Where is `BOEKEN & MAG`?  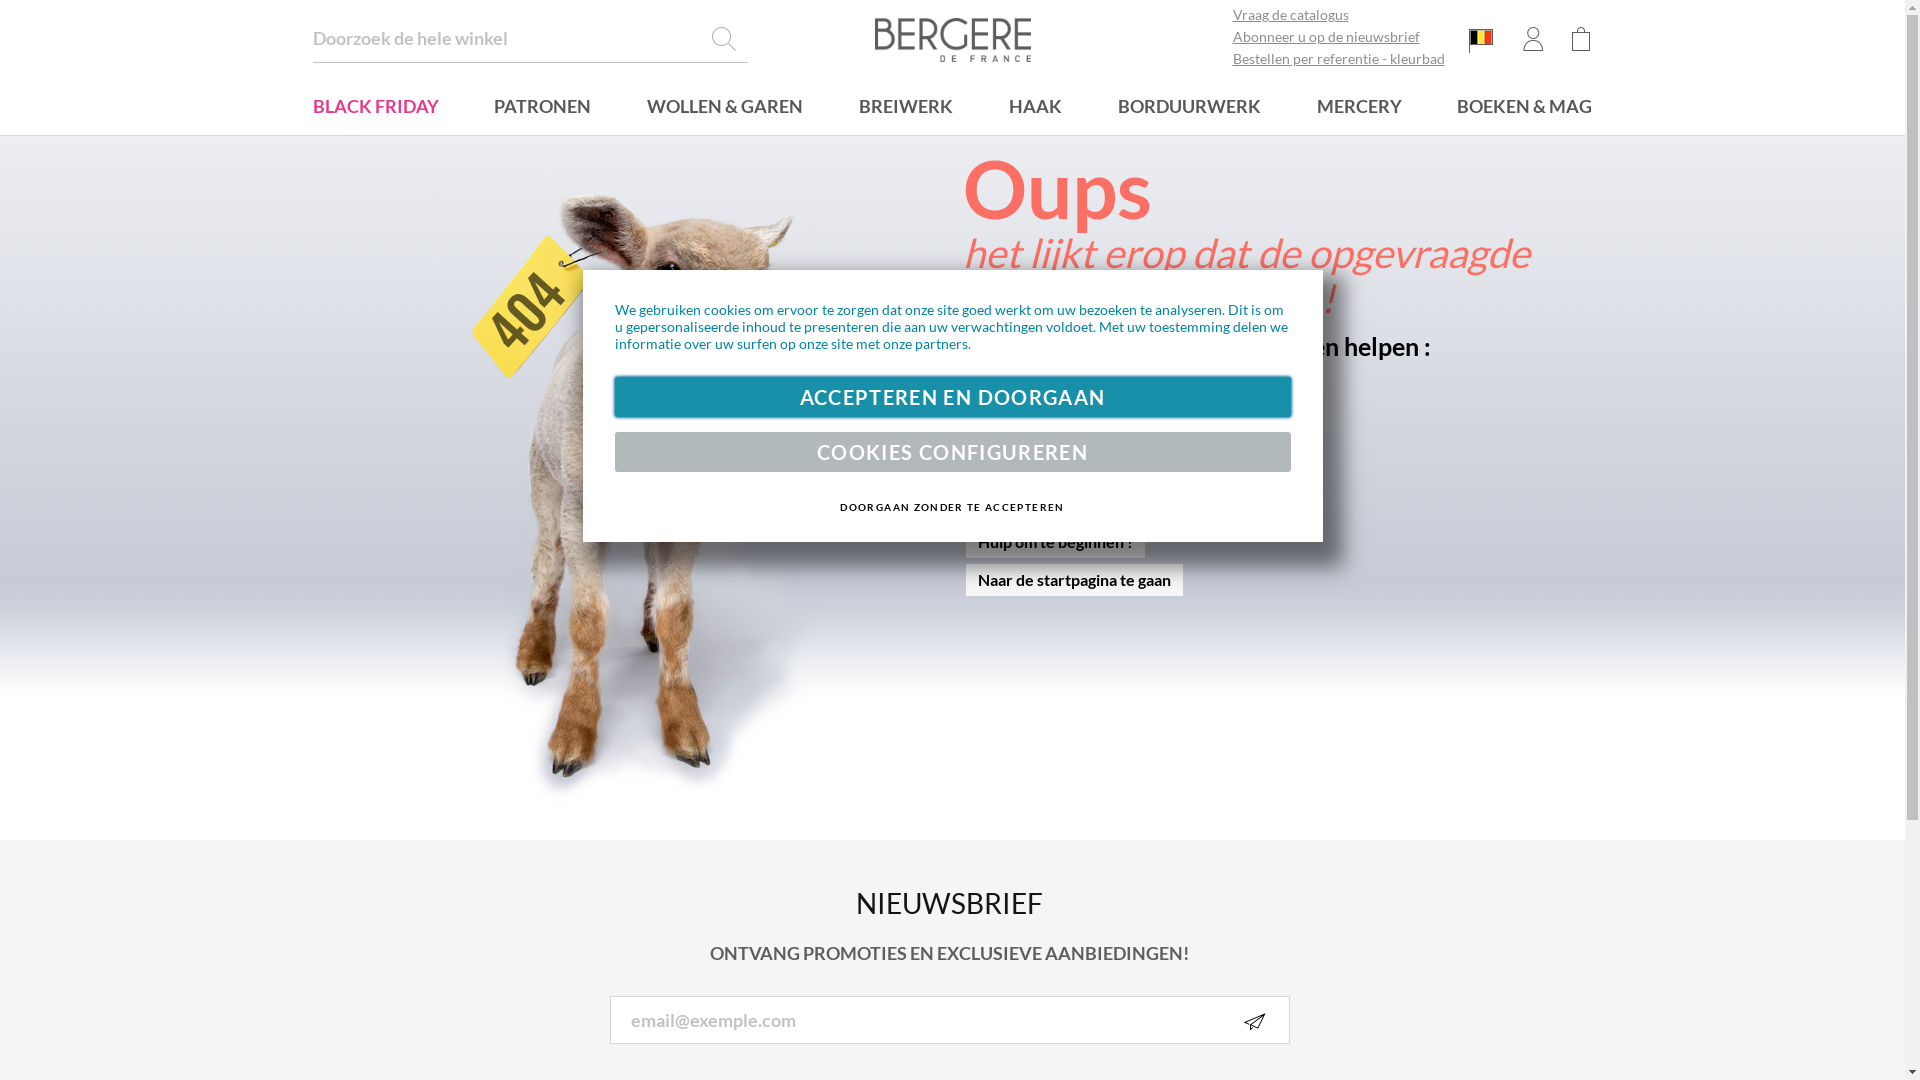 BOEKEN & MAG is located at coordinates (1524, 108).